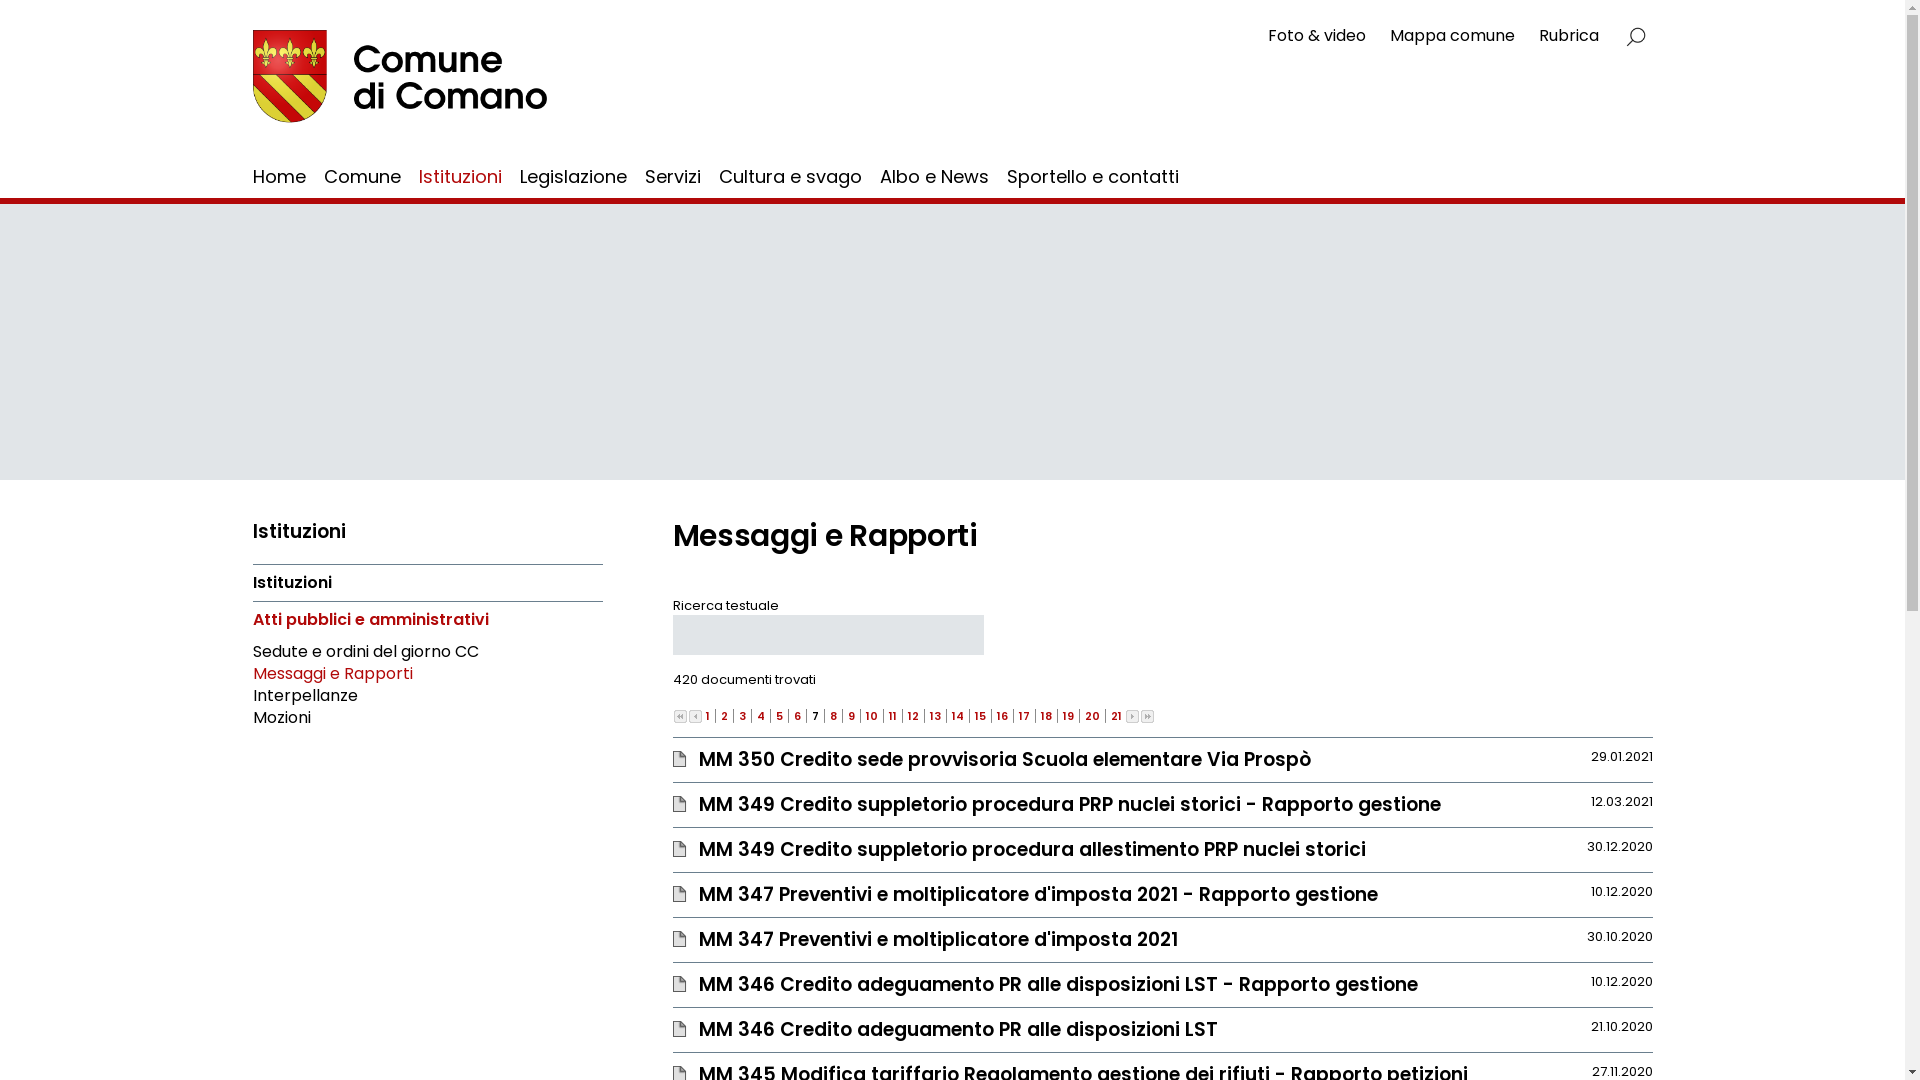  I want to click on 20, so click(1092, 716).